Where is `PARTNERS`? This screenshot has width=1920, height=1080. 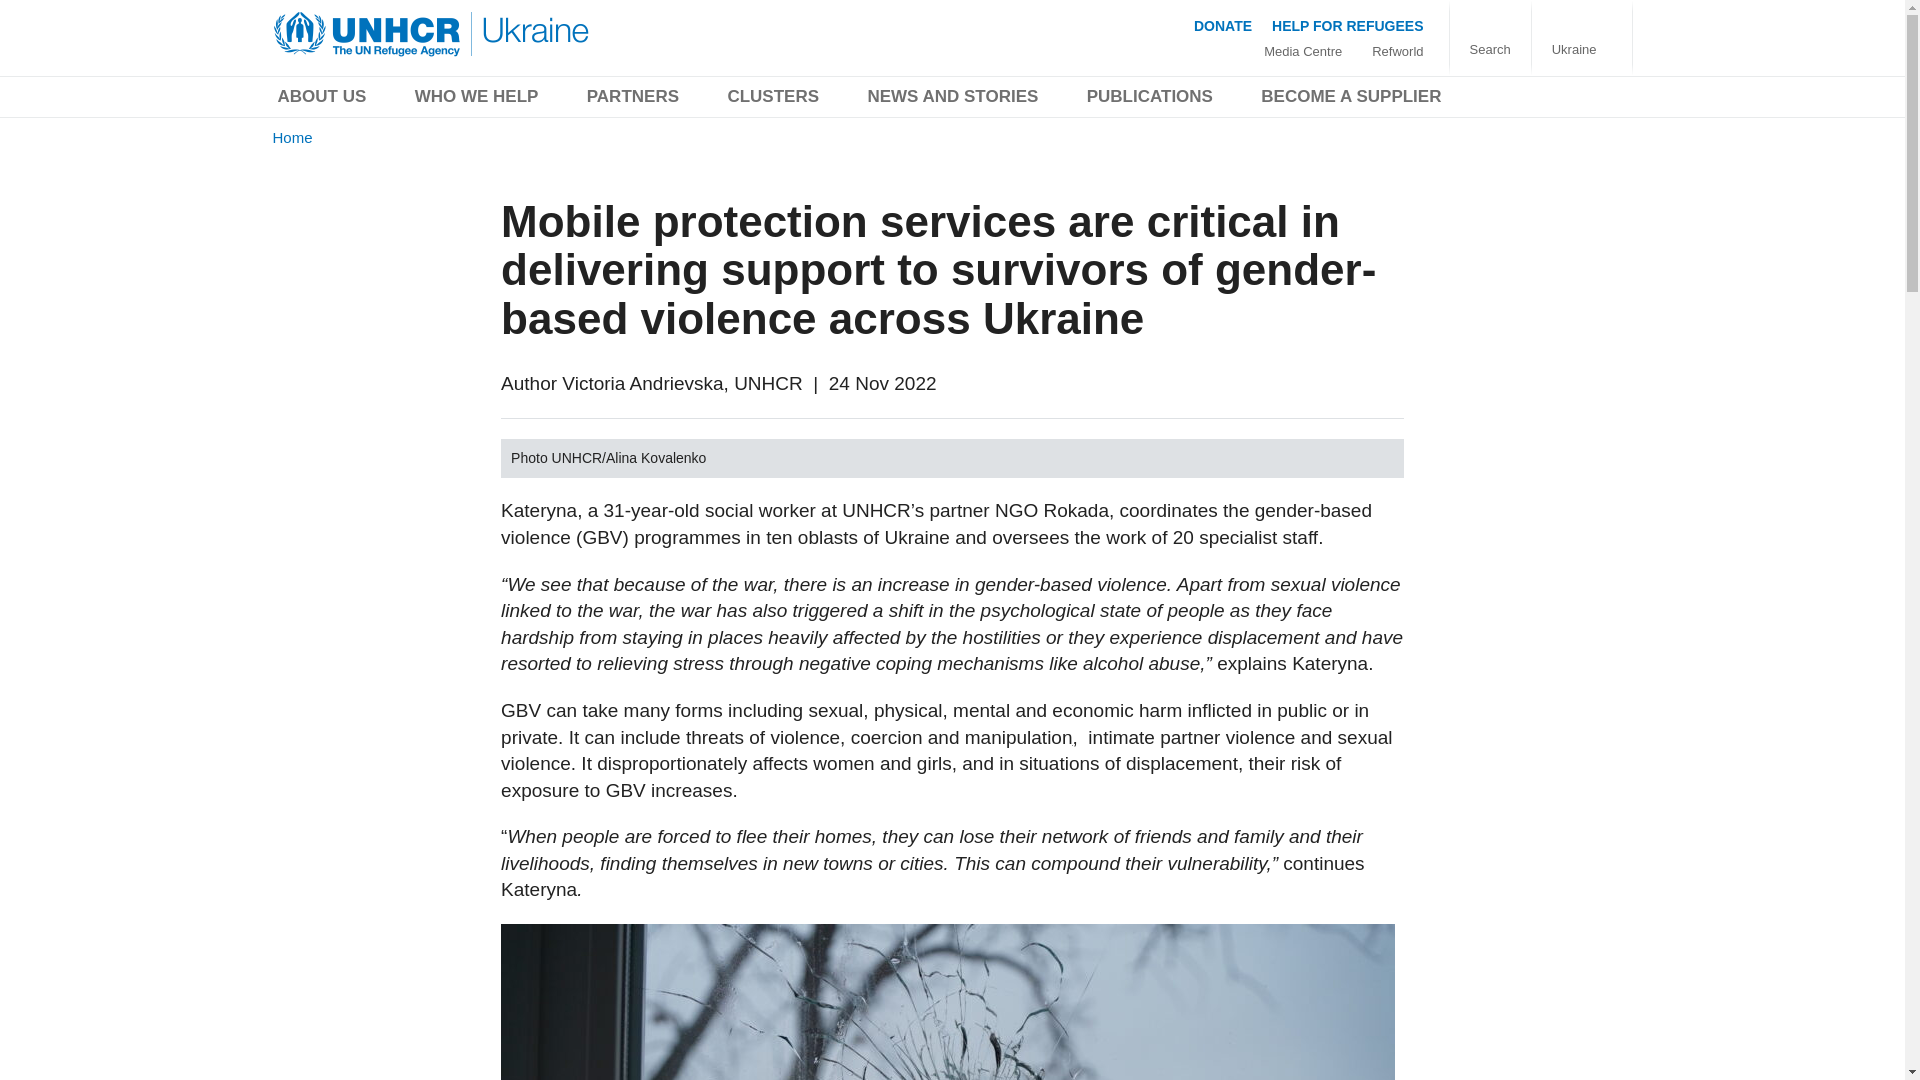
PARTNERS is located at coordinates (632, 100).